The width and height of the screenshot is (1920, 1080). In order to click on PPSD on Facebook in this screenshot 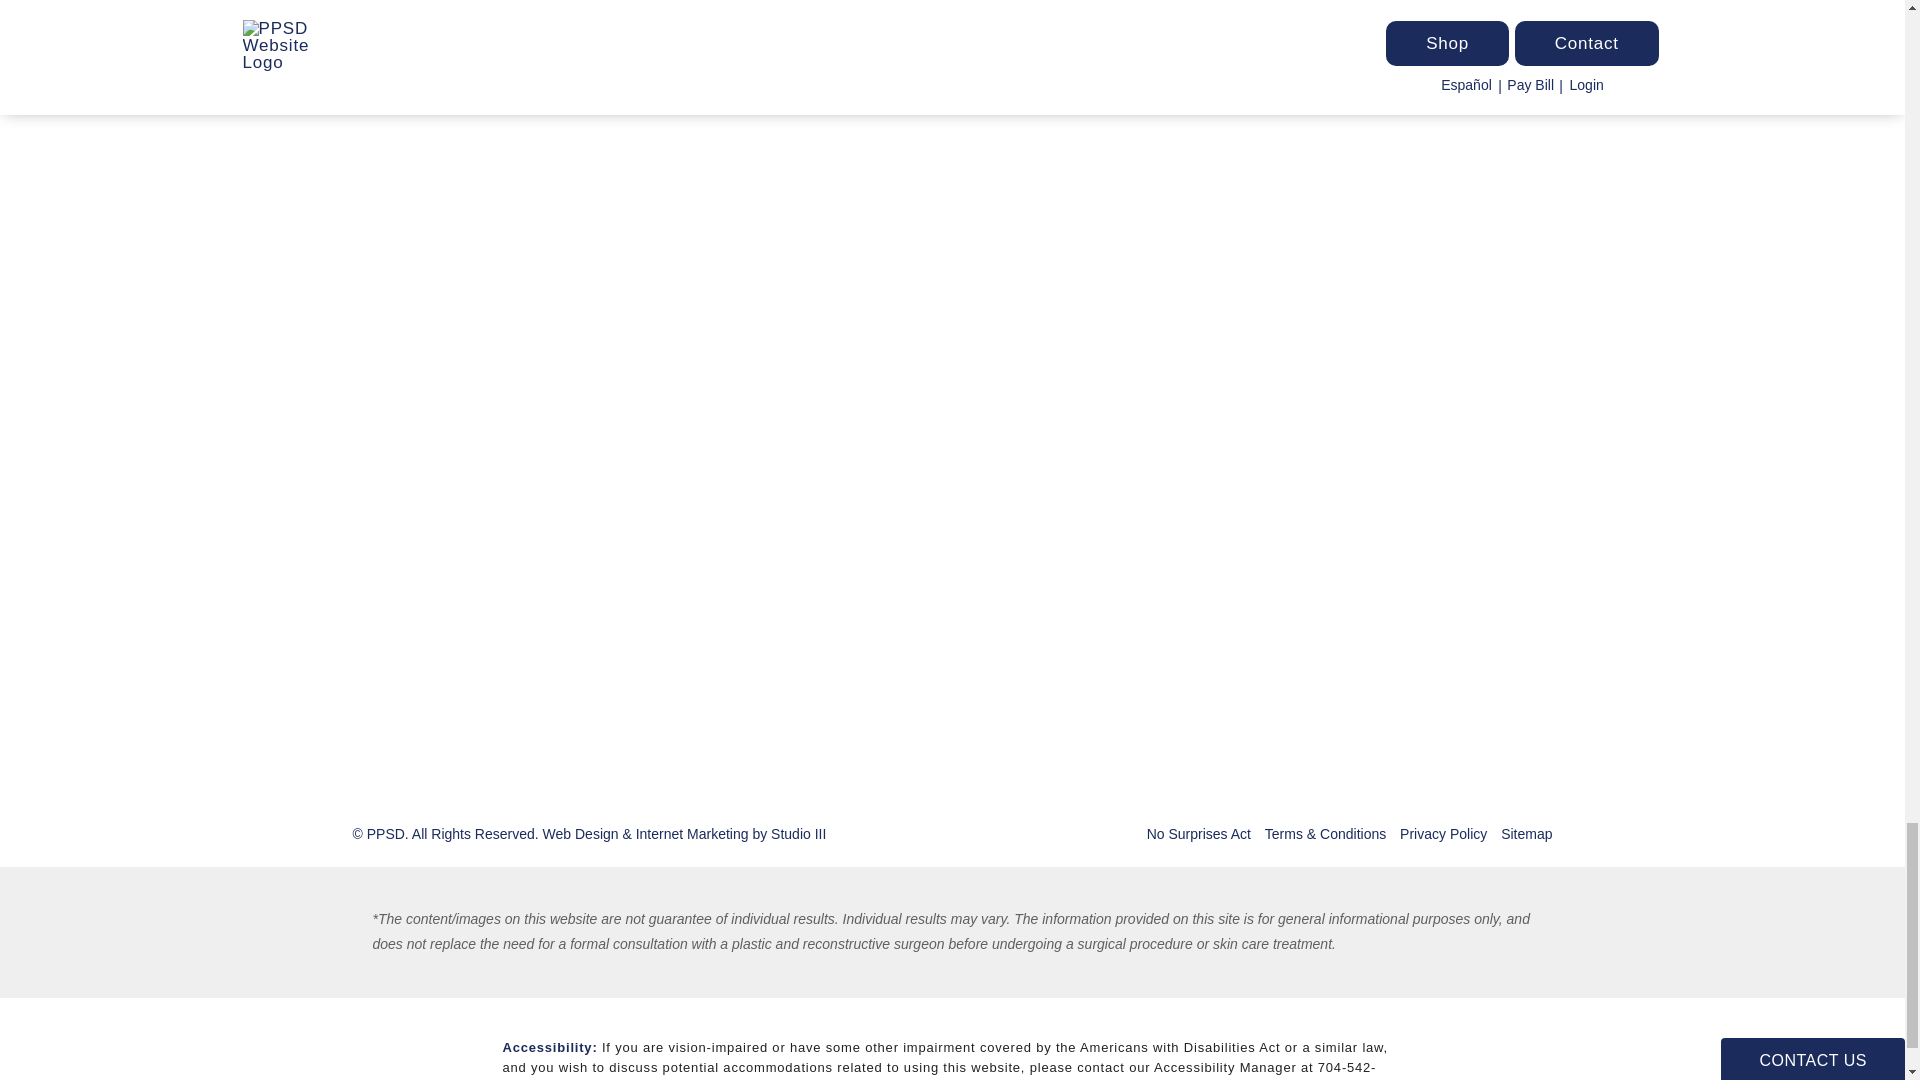, I will do `click(476, 583)`.